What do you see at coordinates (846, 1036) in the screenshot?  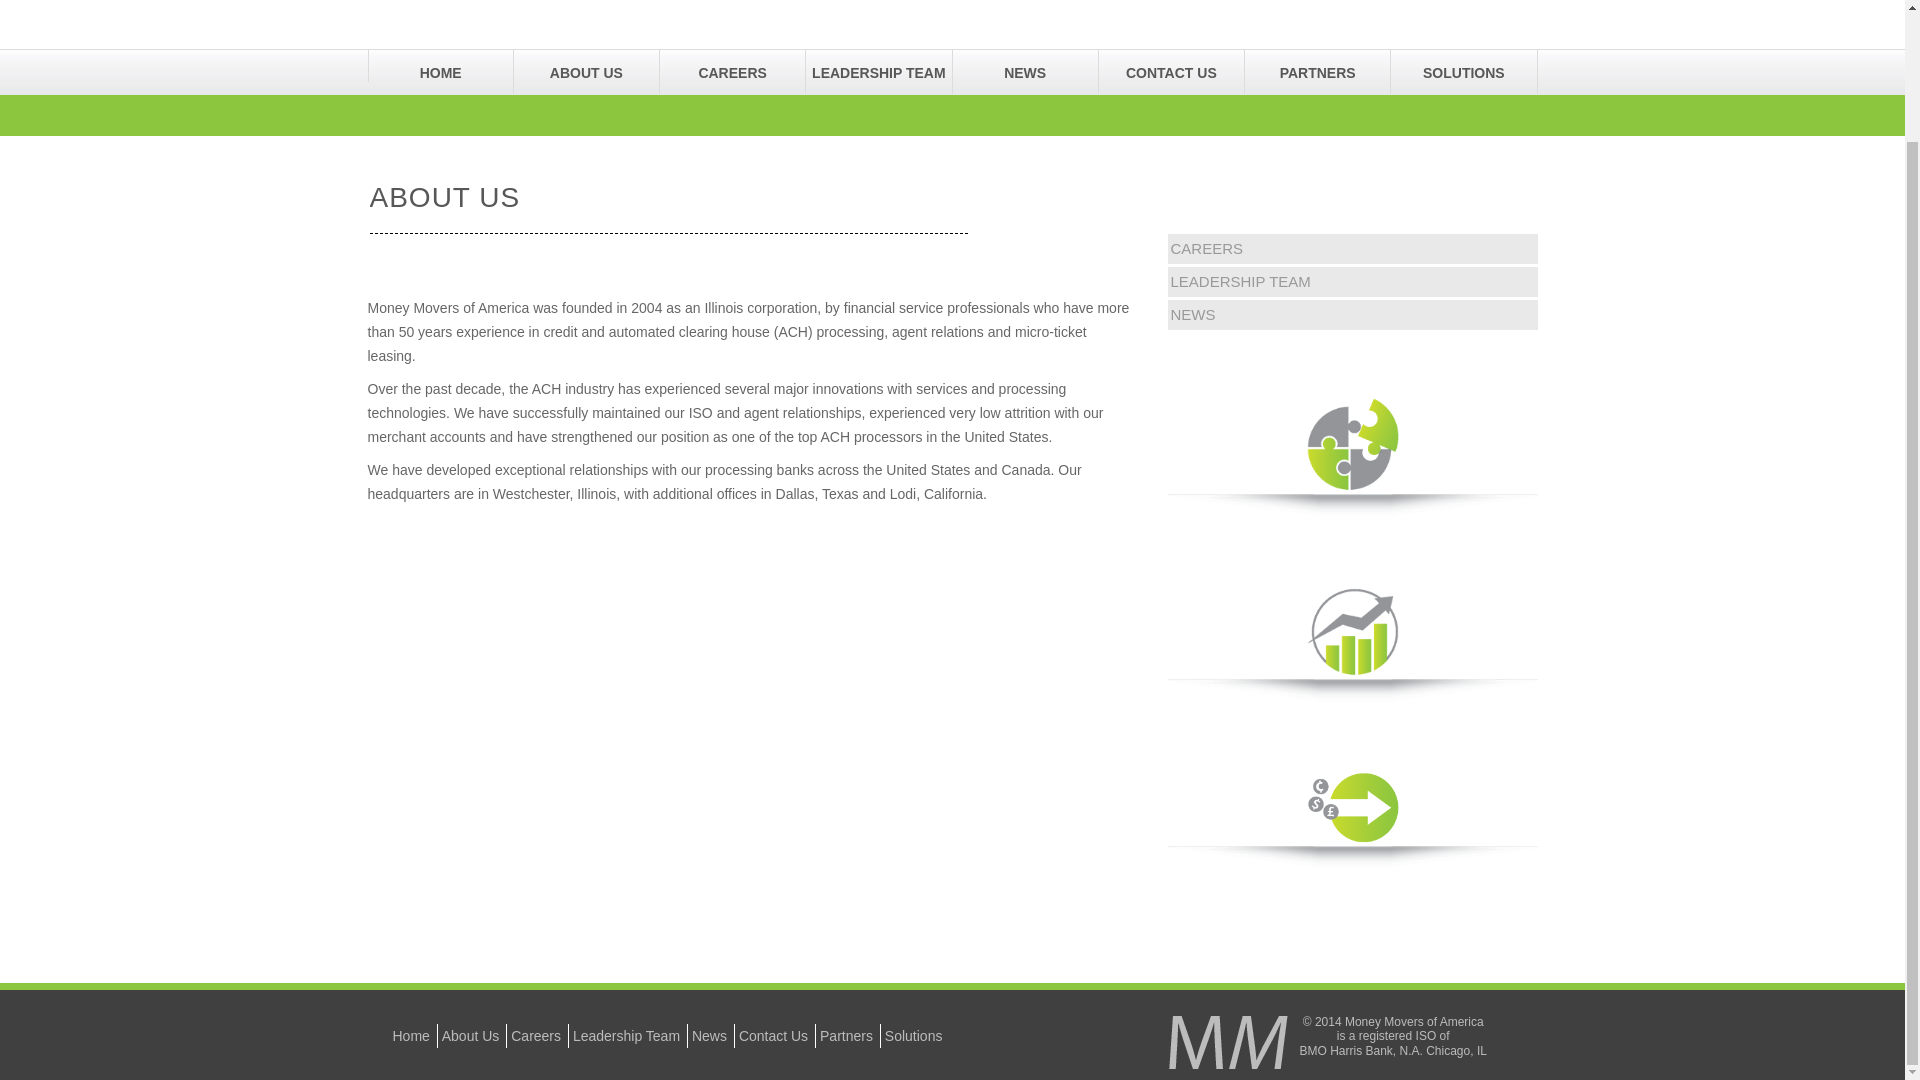 I see `Partners` at bounding box center [846, 1036].